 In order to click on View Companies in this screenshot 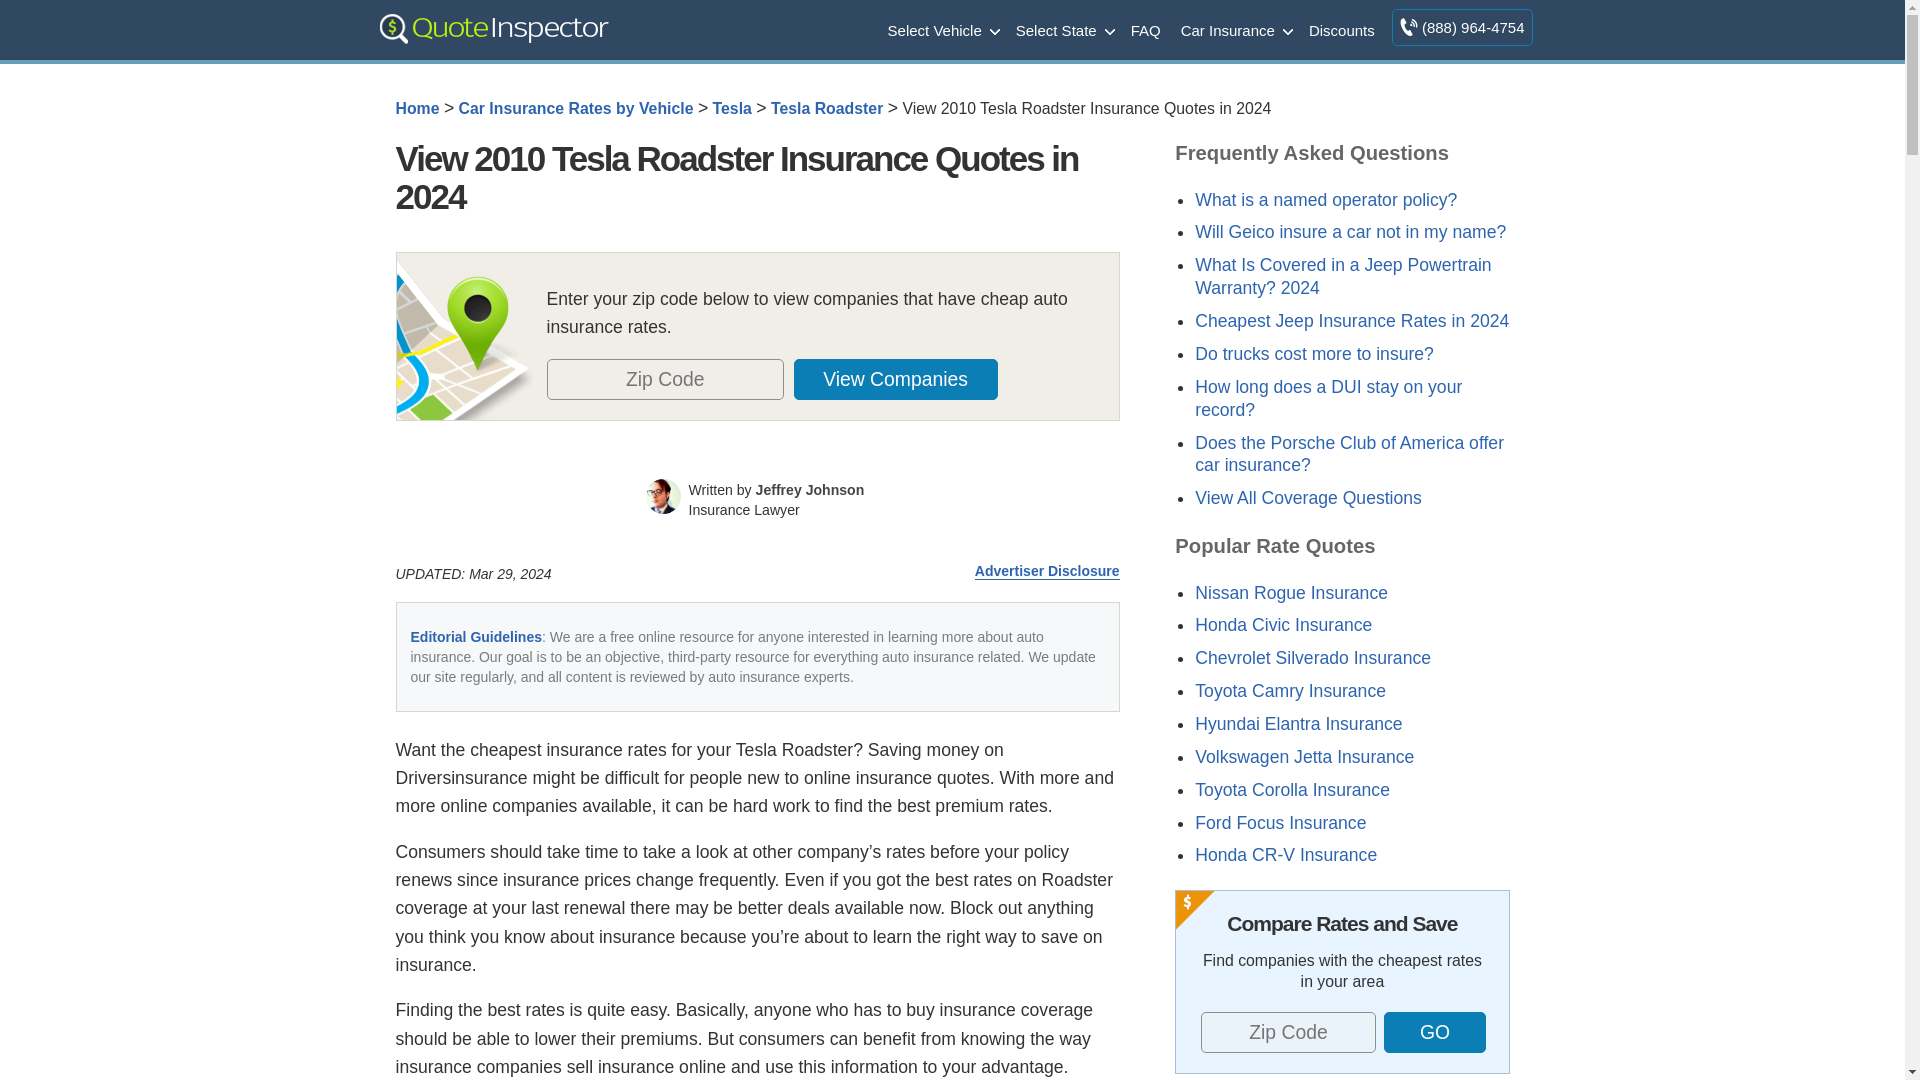, I will do `click(896, 378)`.